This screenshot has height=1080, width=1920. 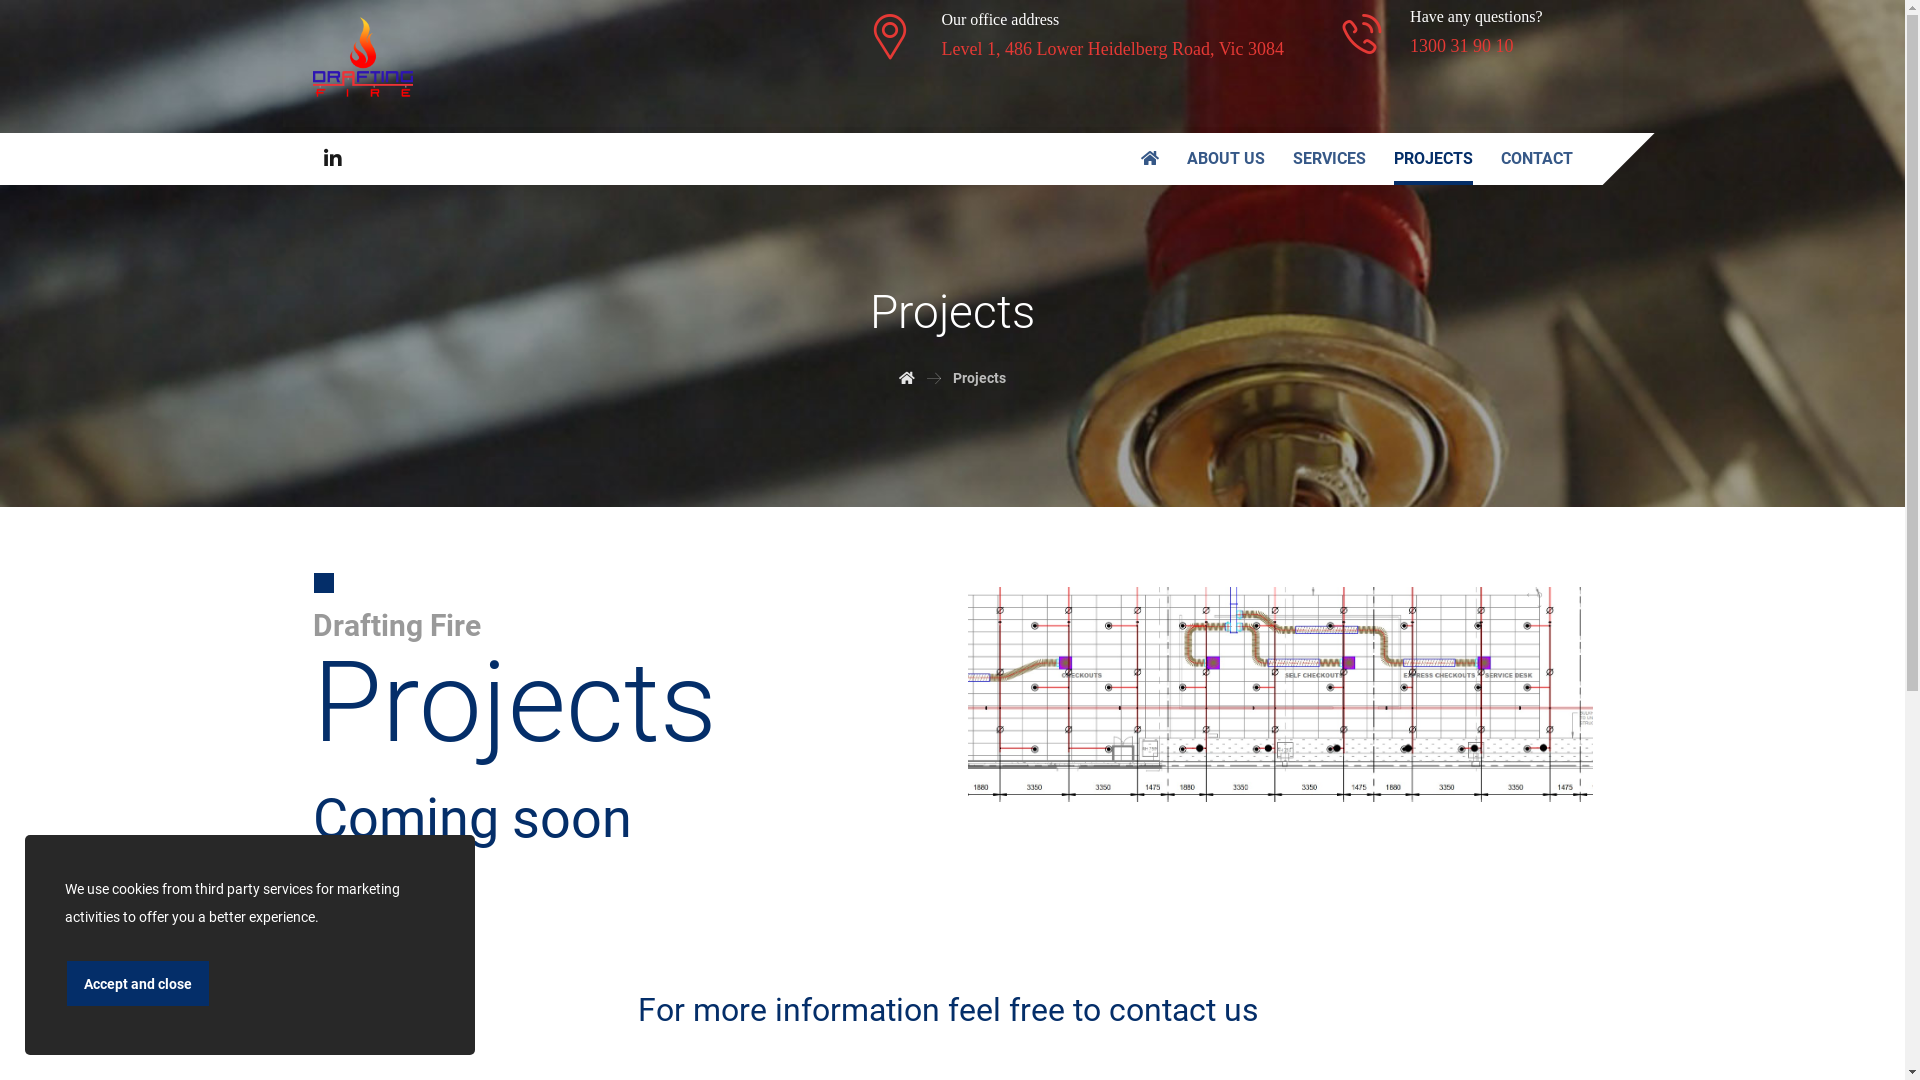 I want to click on Accept and close, so click(x=138, y=984).